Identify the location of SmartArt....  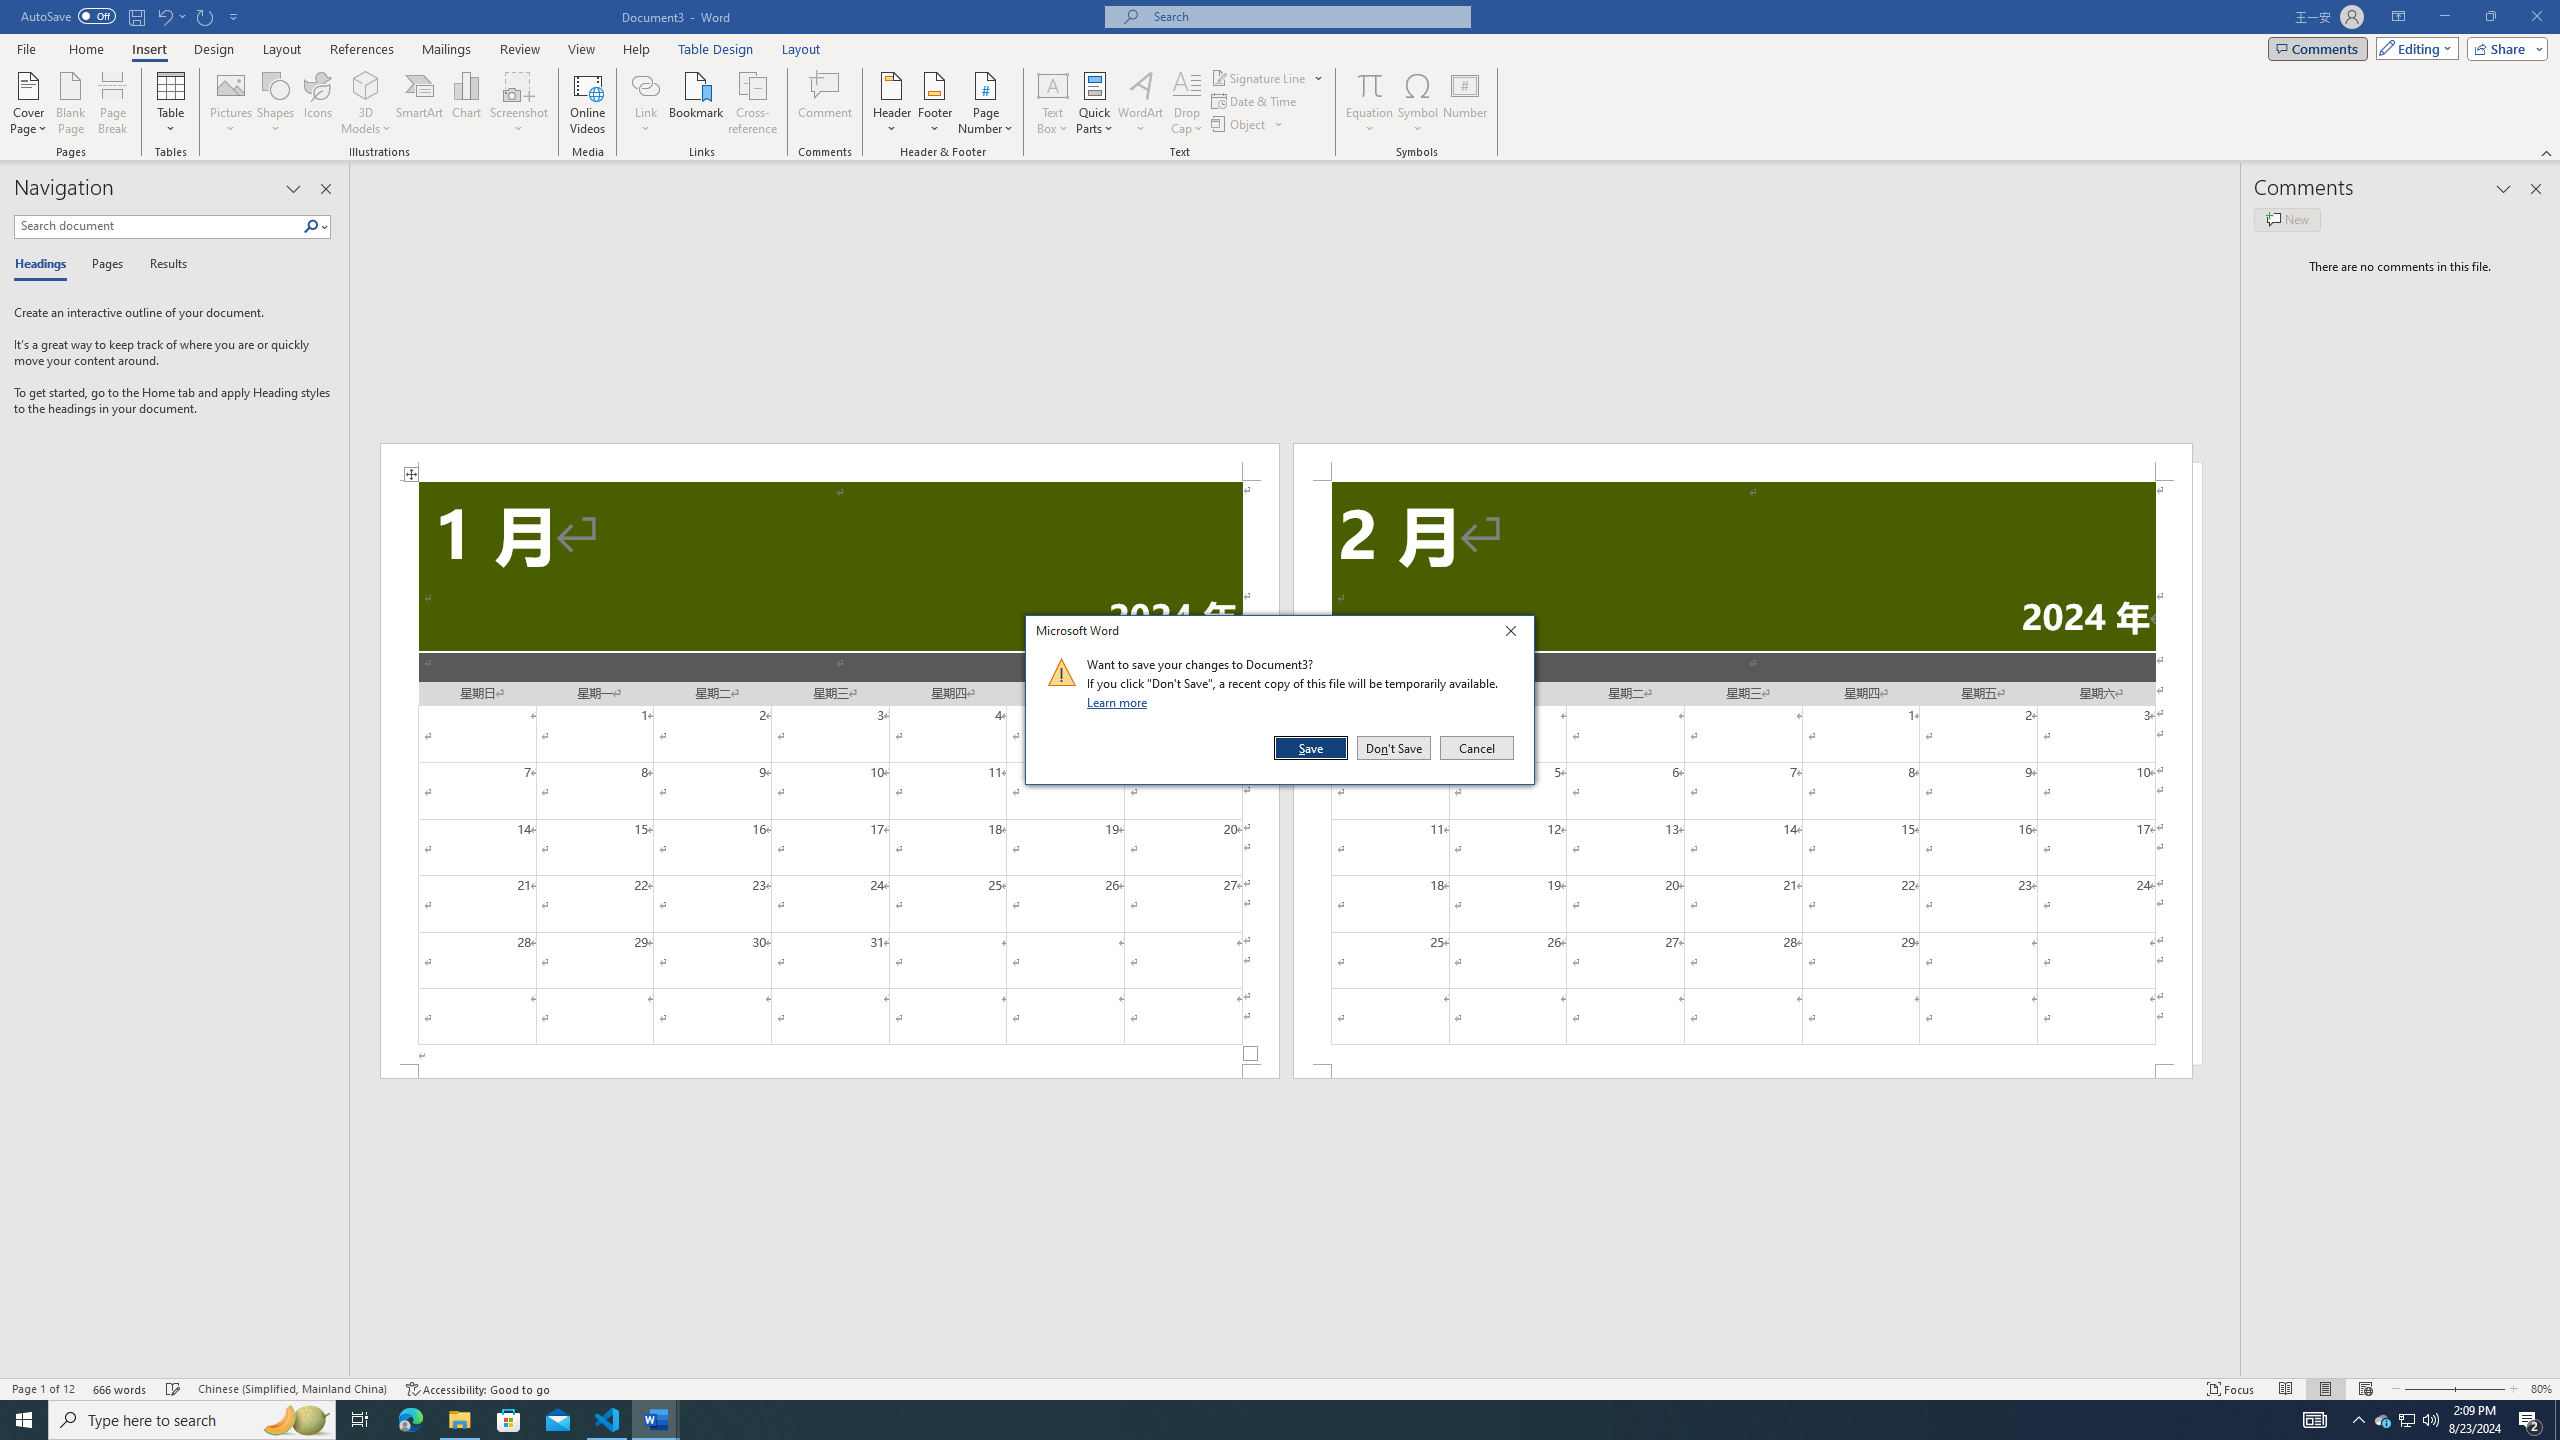
(420, 103).